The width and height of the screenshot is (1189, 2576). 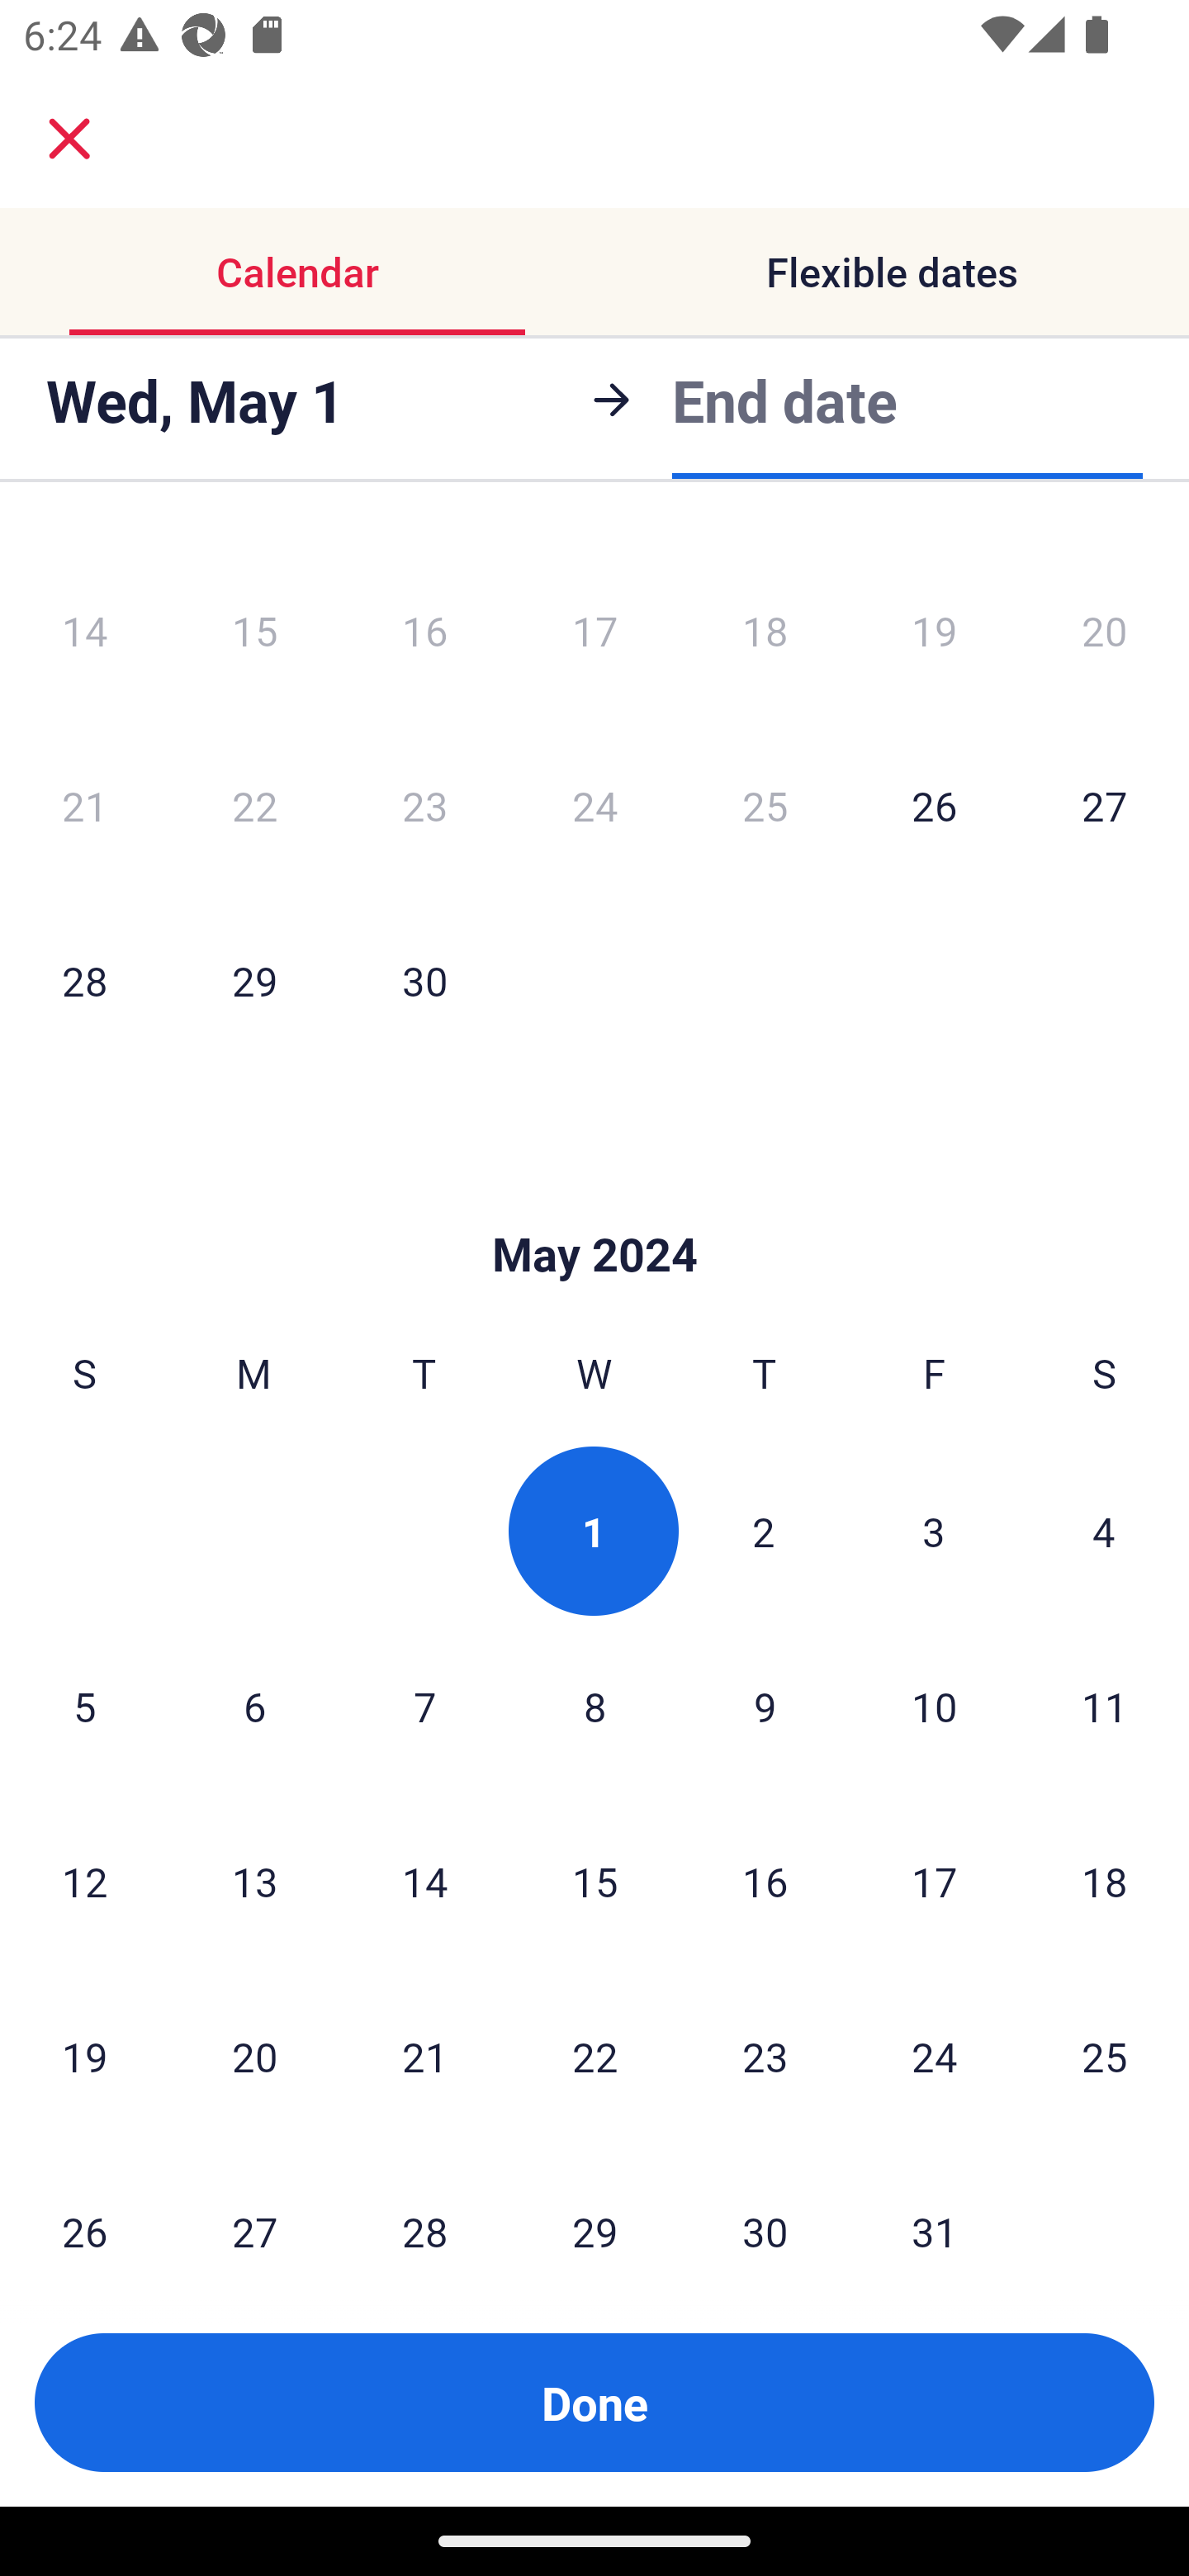 I want to click on 27 Saturday, April 27, 2024, so click(x=1105, y=806).